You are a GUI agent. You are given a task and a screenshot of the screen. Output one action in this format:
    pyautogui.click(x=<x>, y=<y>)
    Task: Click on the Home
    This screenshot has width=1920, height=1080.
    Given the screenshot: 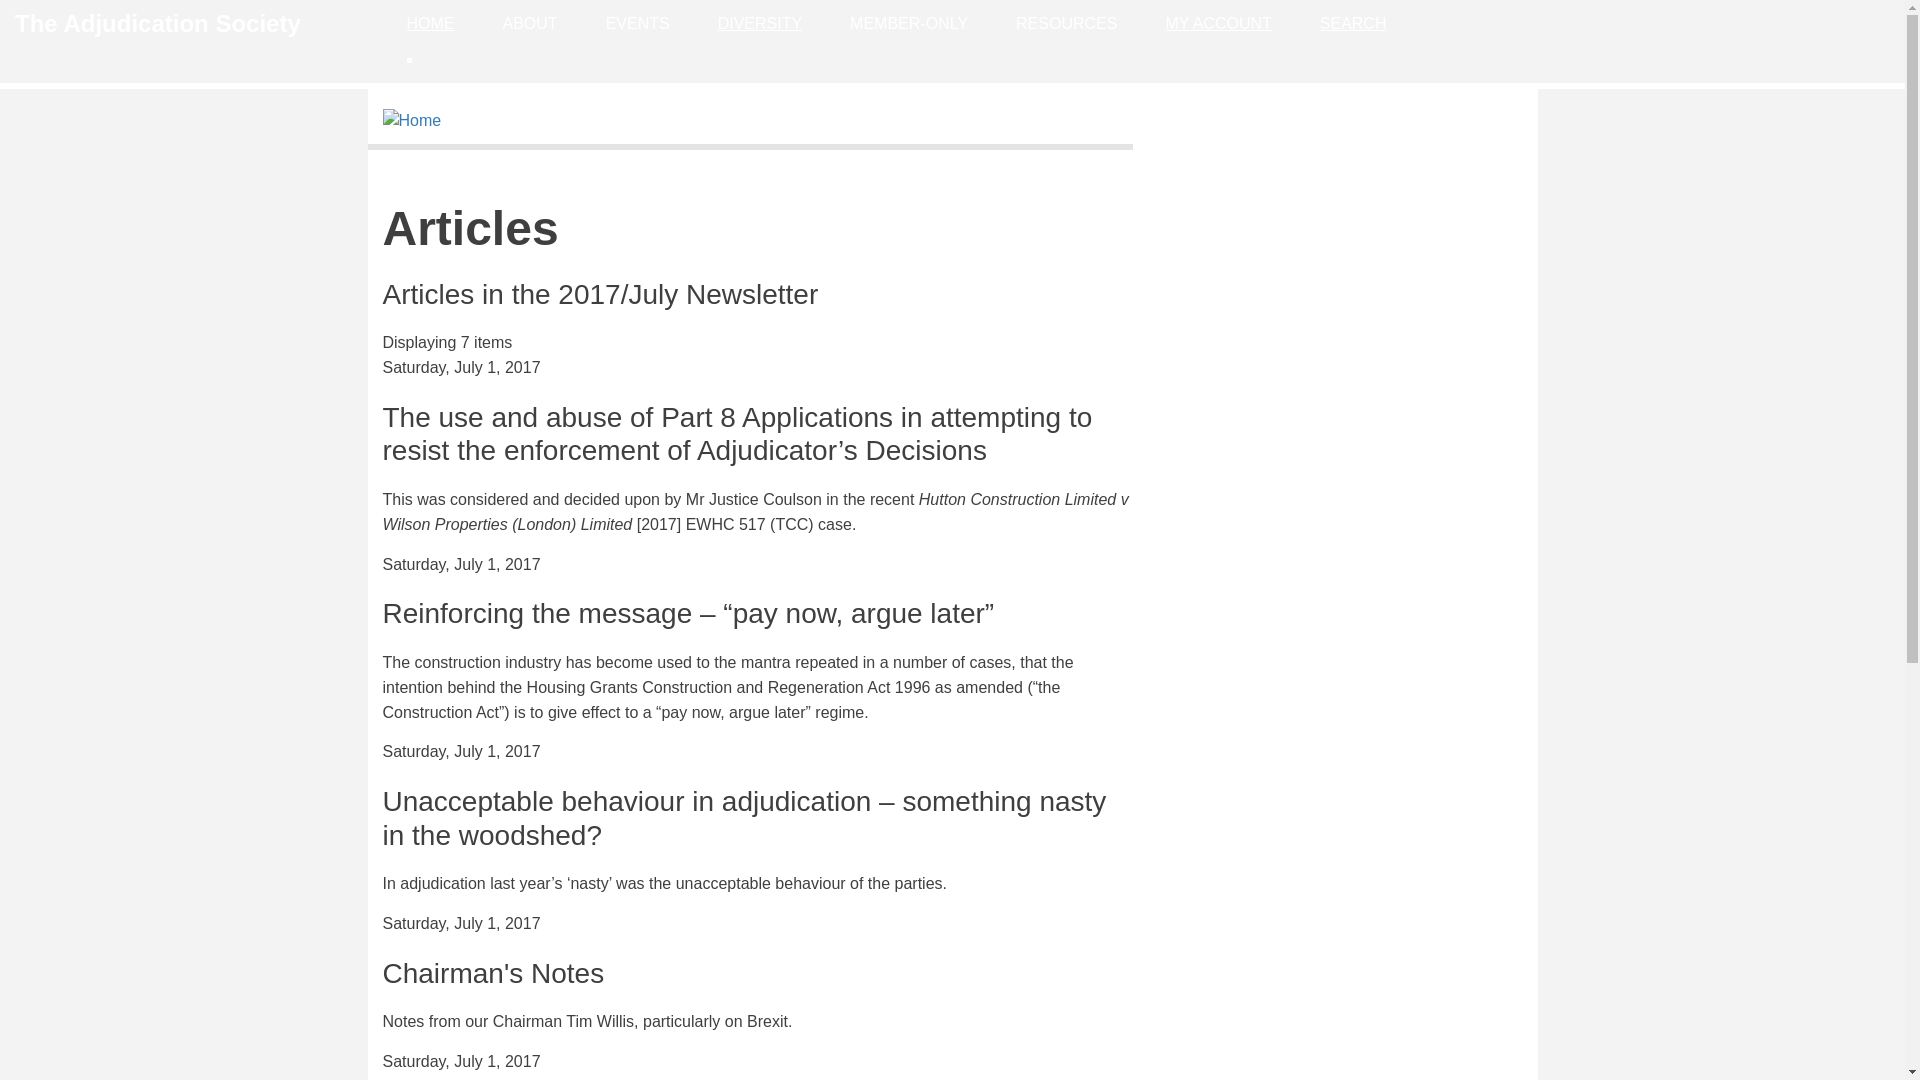 What is the action you would take?
    pyautogui.click(x=412, y=120)
    